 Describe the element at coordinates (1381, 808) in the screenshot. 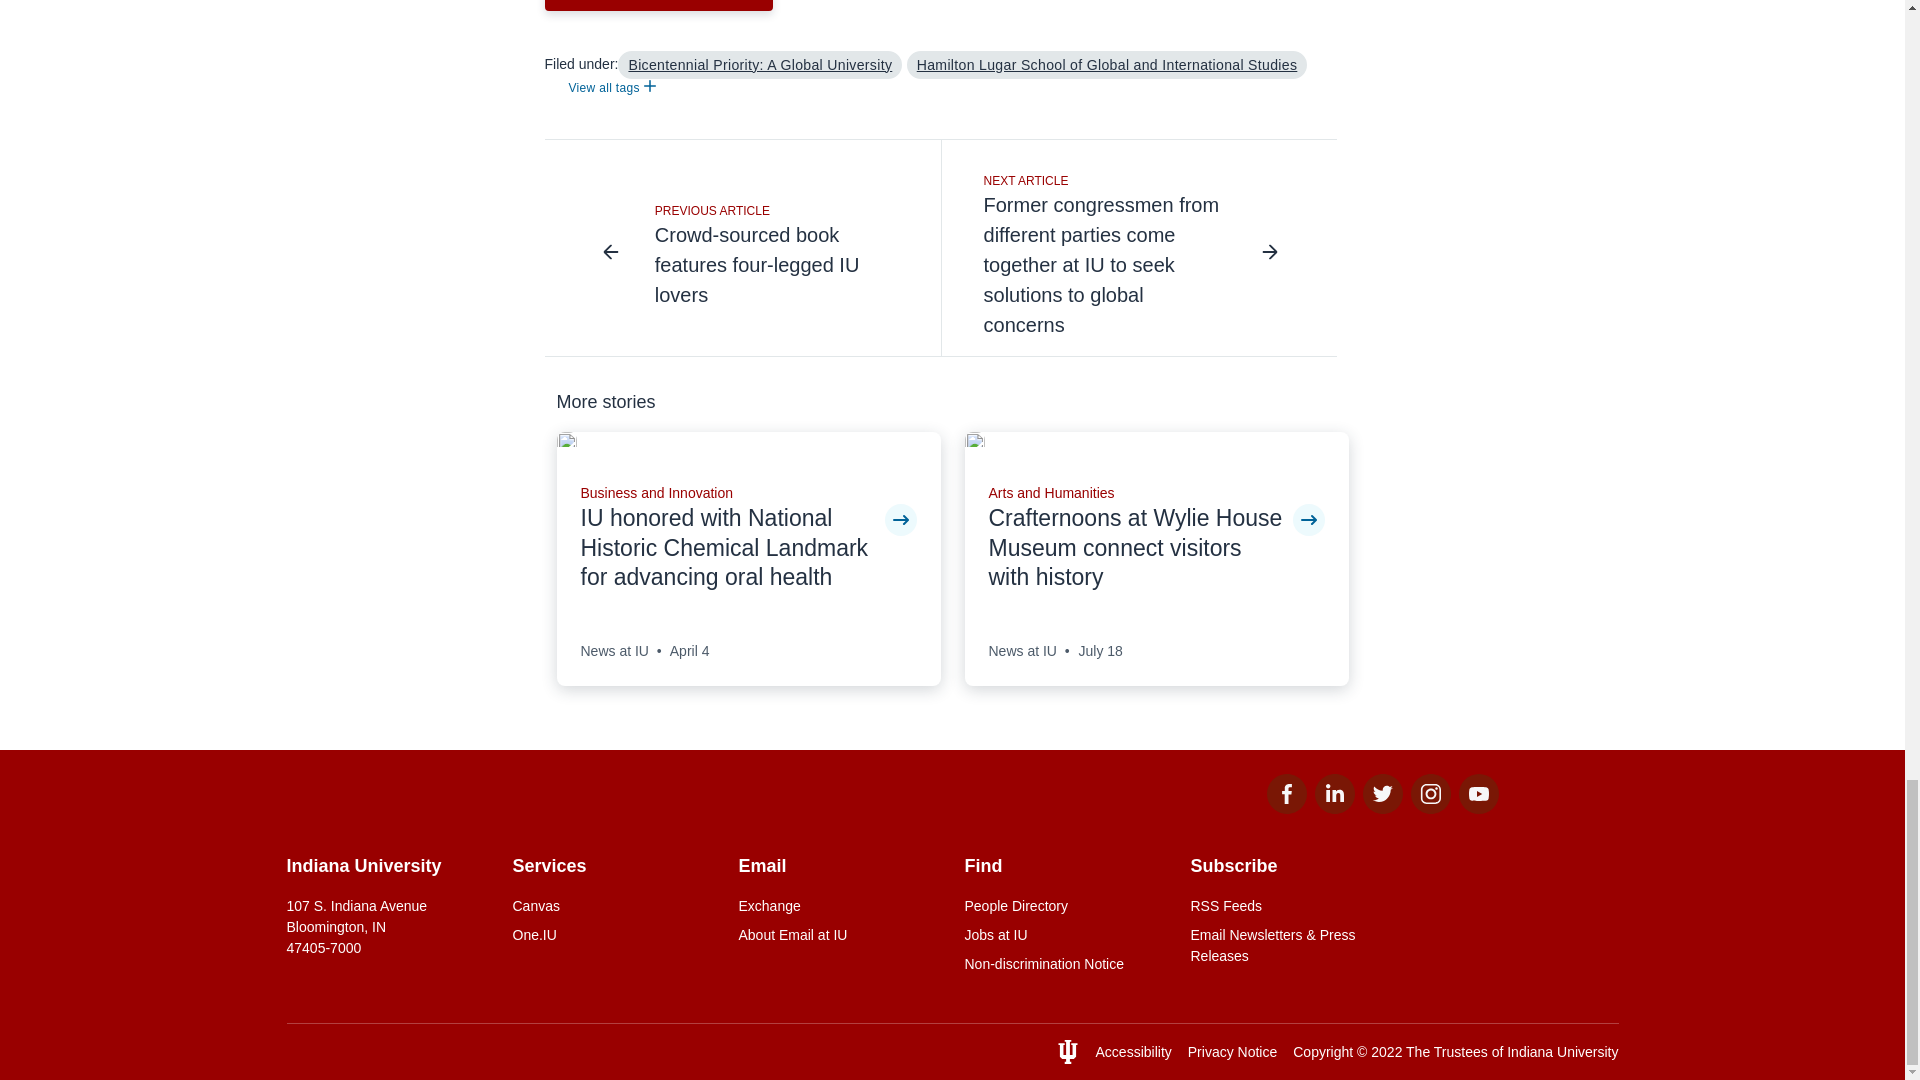

I see `Twitter for IU` at that location.